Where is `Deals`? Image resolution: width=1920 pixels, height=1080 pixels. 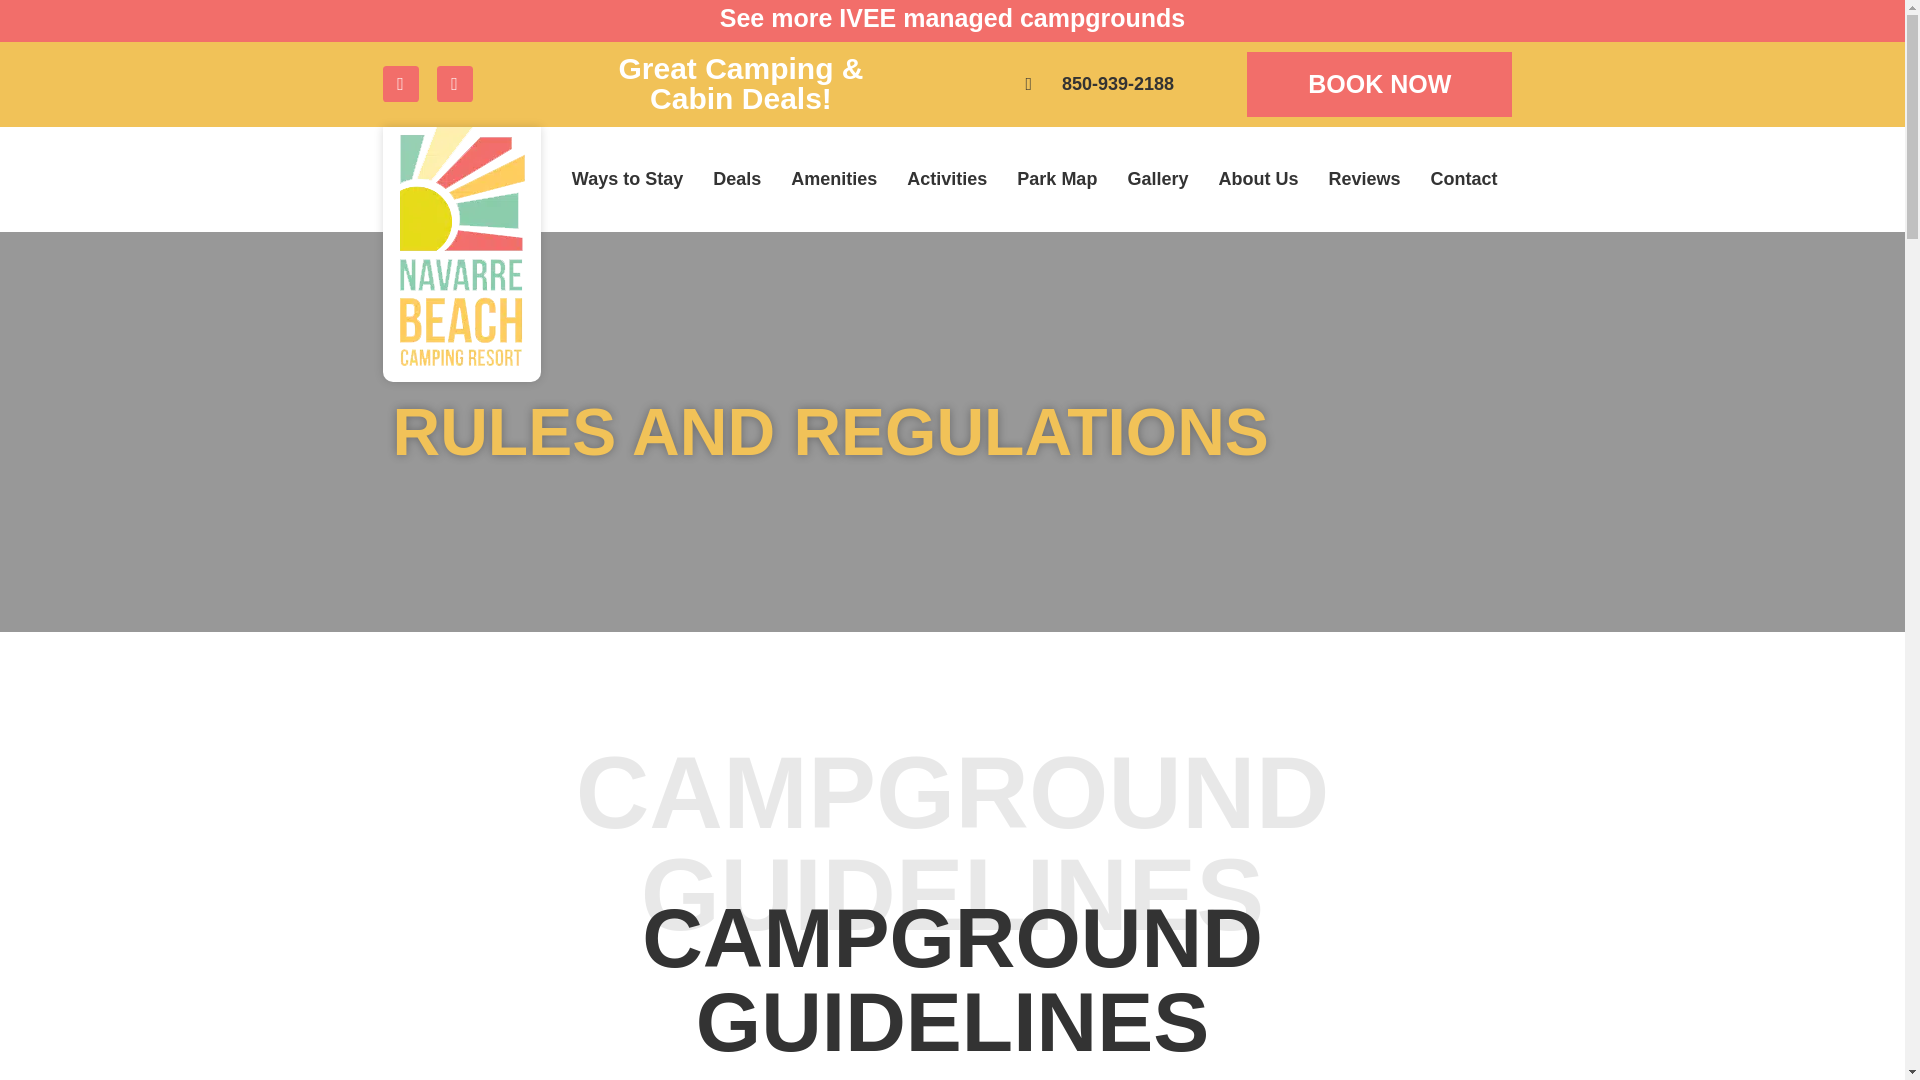 Deals is located at coordinates (736, 178).